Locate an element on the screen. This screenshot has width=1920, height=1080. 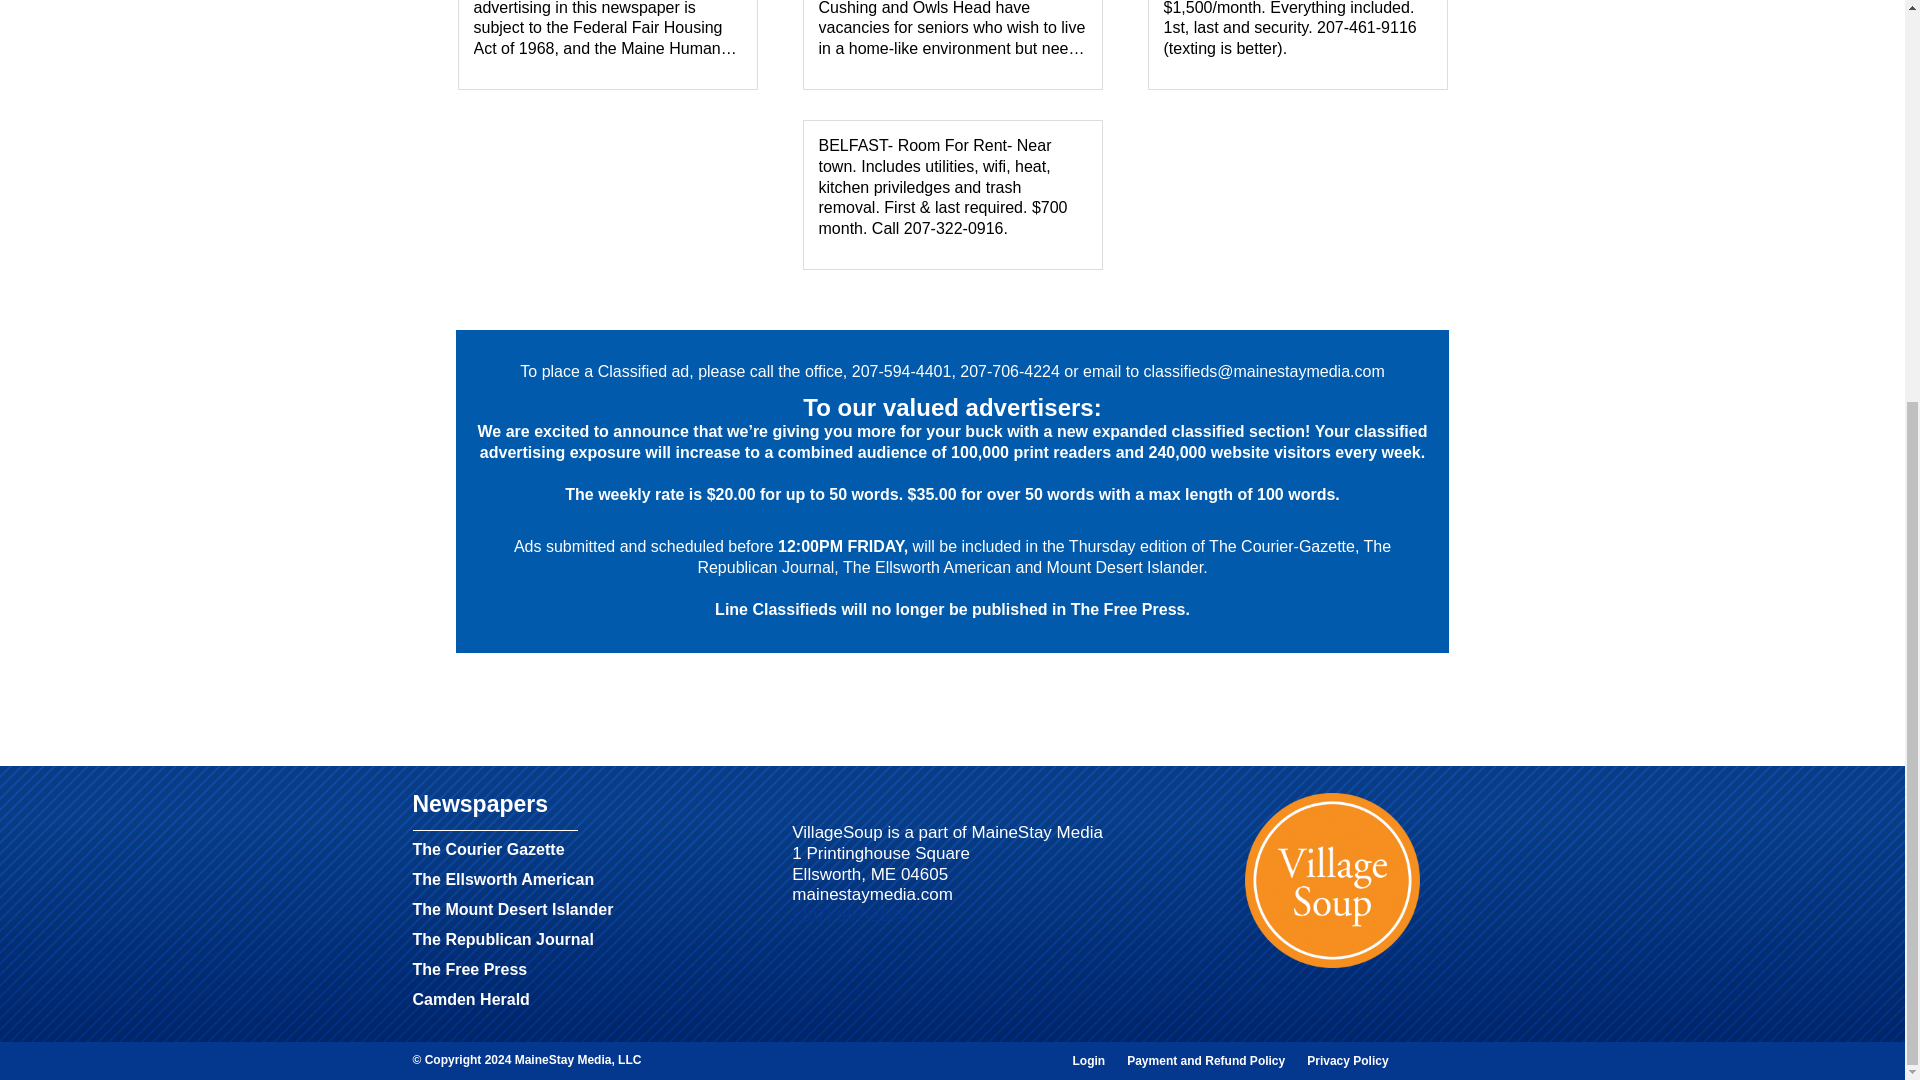
Village-Soup-Logo is located at coordinates (1332, 880).